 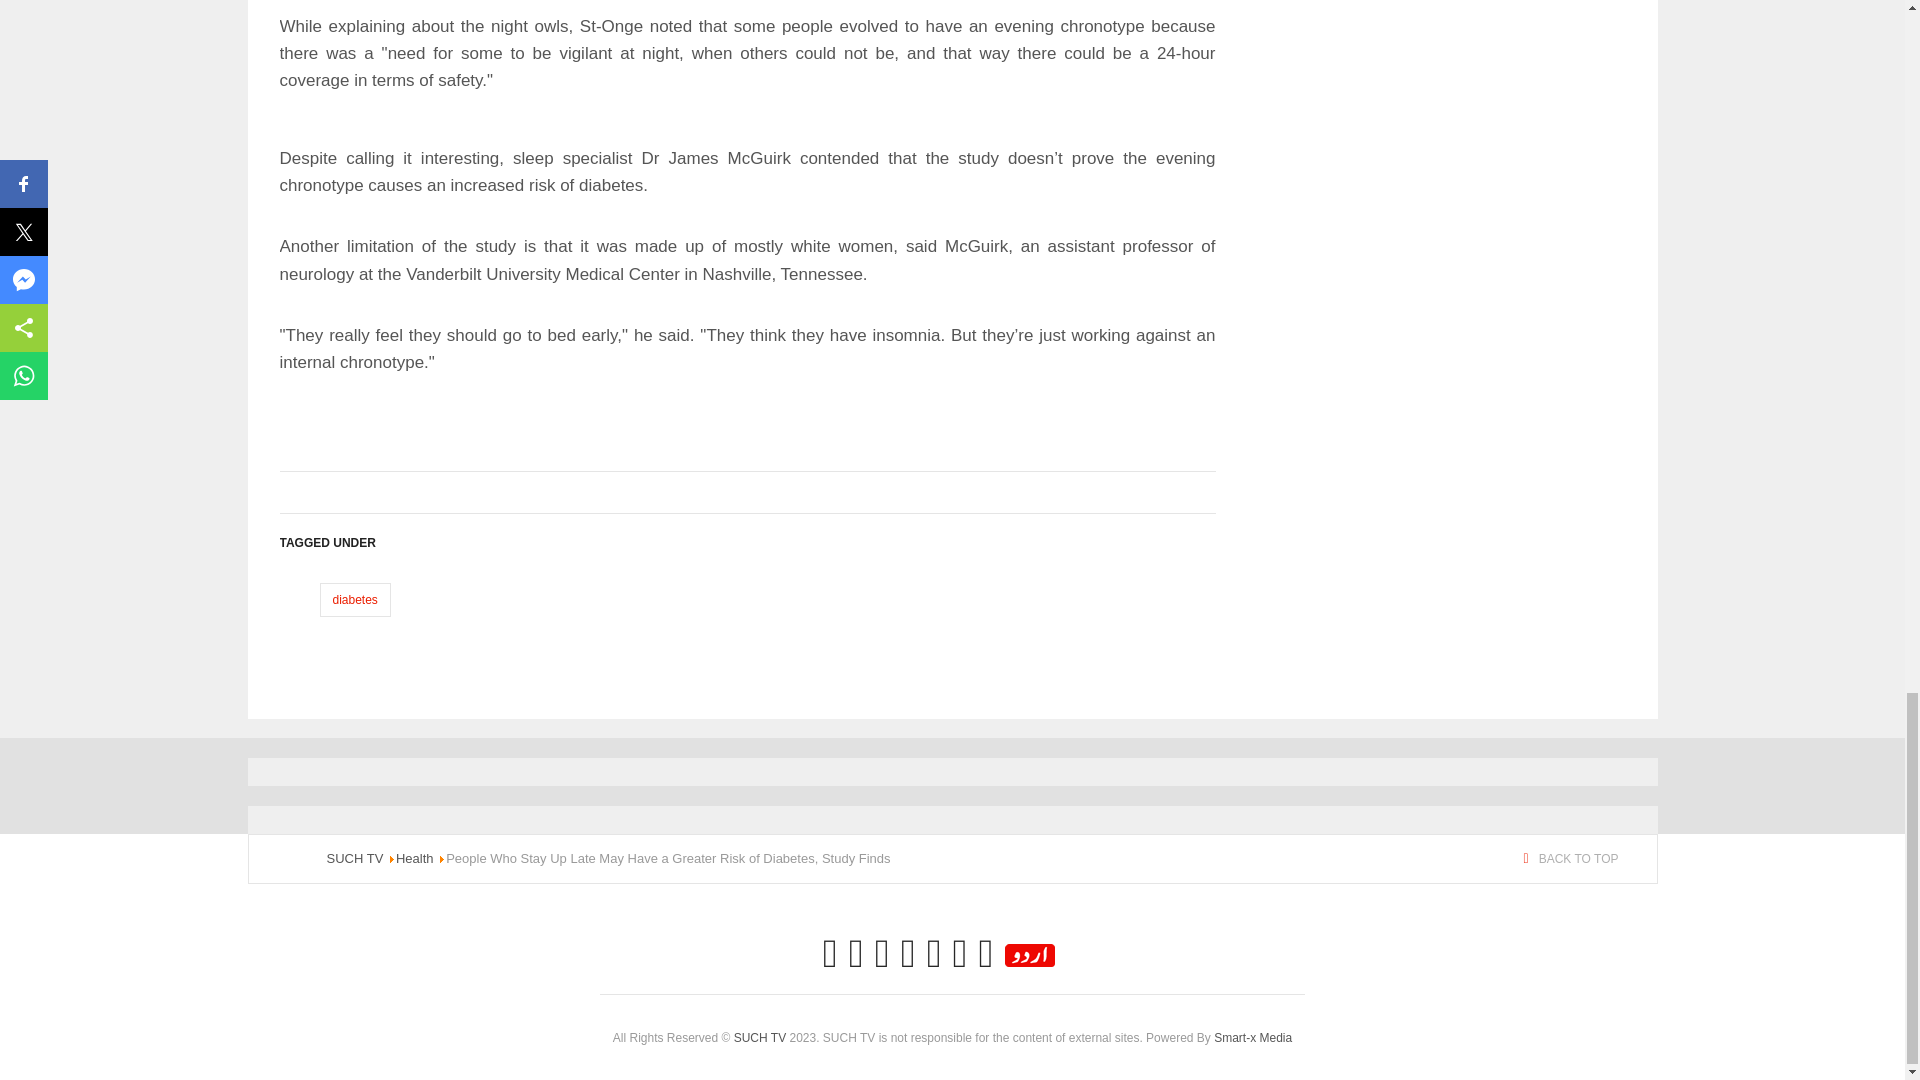 I want to click on SUCH TV, so click(x=354, y=858).